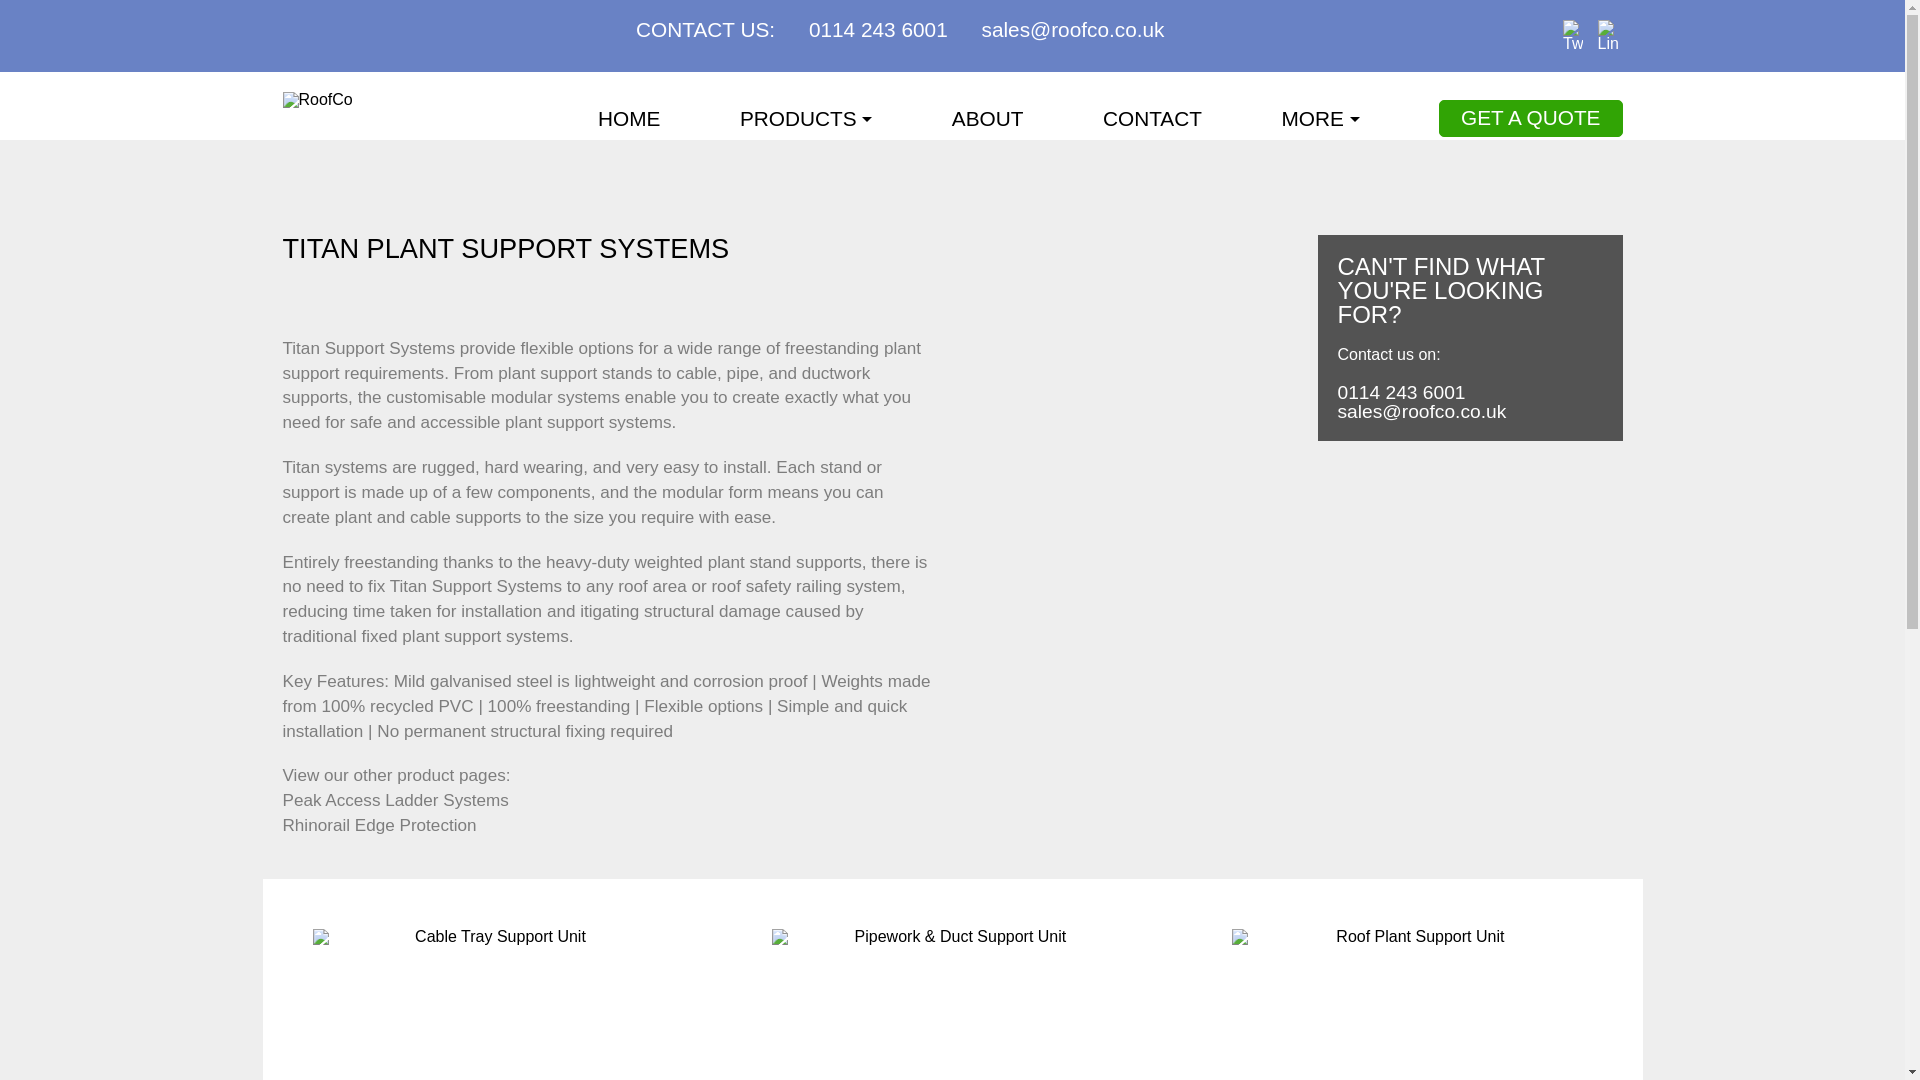 Image resolution: width=1920 pixels, height=1080 pixels. Describe the element at coordinates (1152, 116) in the screenshot. I see `CONTACT` at that location.